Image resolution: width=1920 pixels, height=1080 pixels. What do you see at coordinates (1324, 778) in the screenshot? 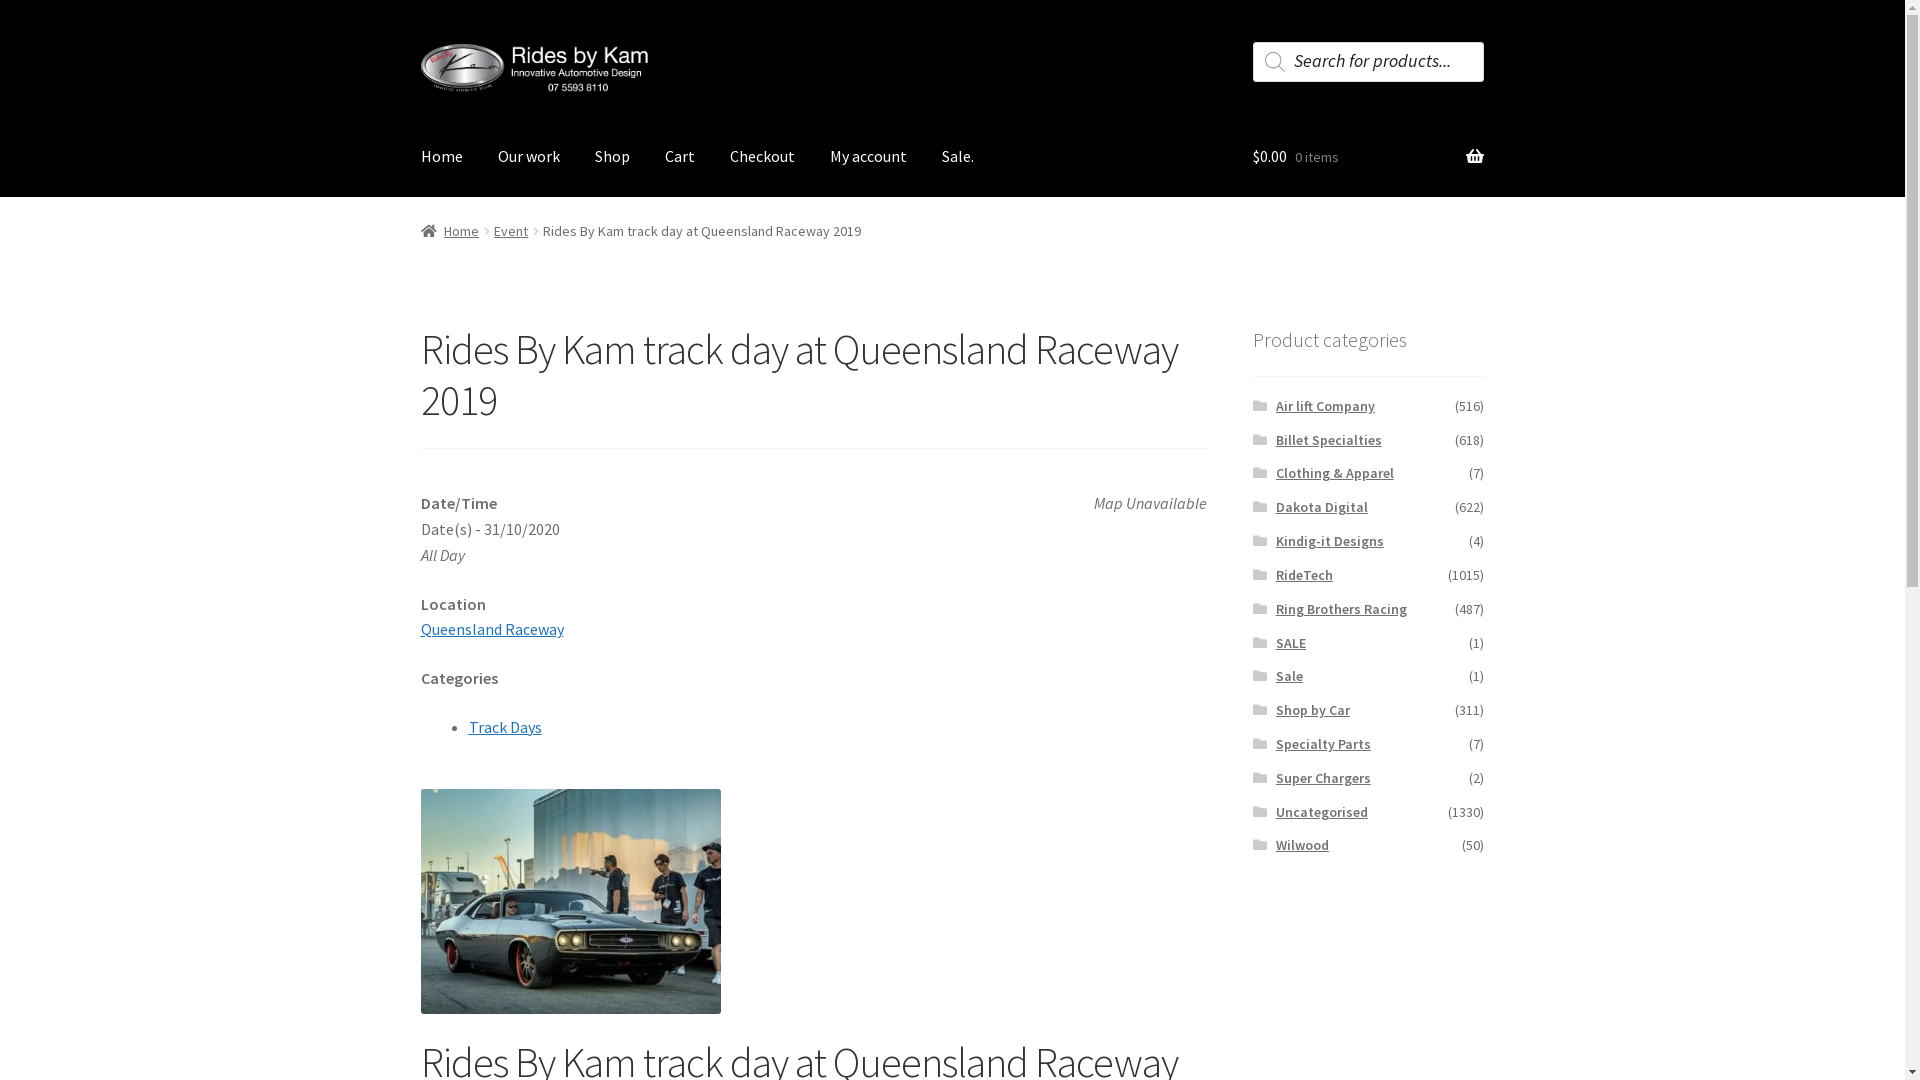
I see `Super Chargers` at bounding box center [1324, 778].